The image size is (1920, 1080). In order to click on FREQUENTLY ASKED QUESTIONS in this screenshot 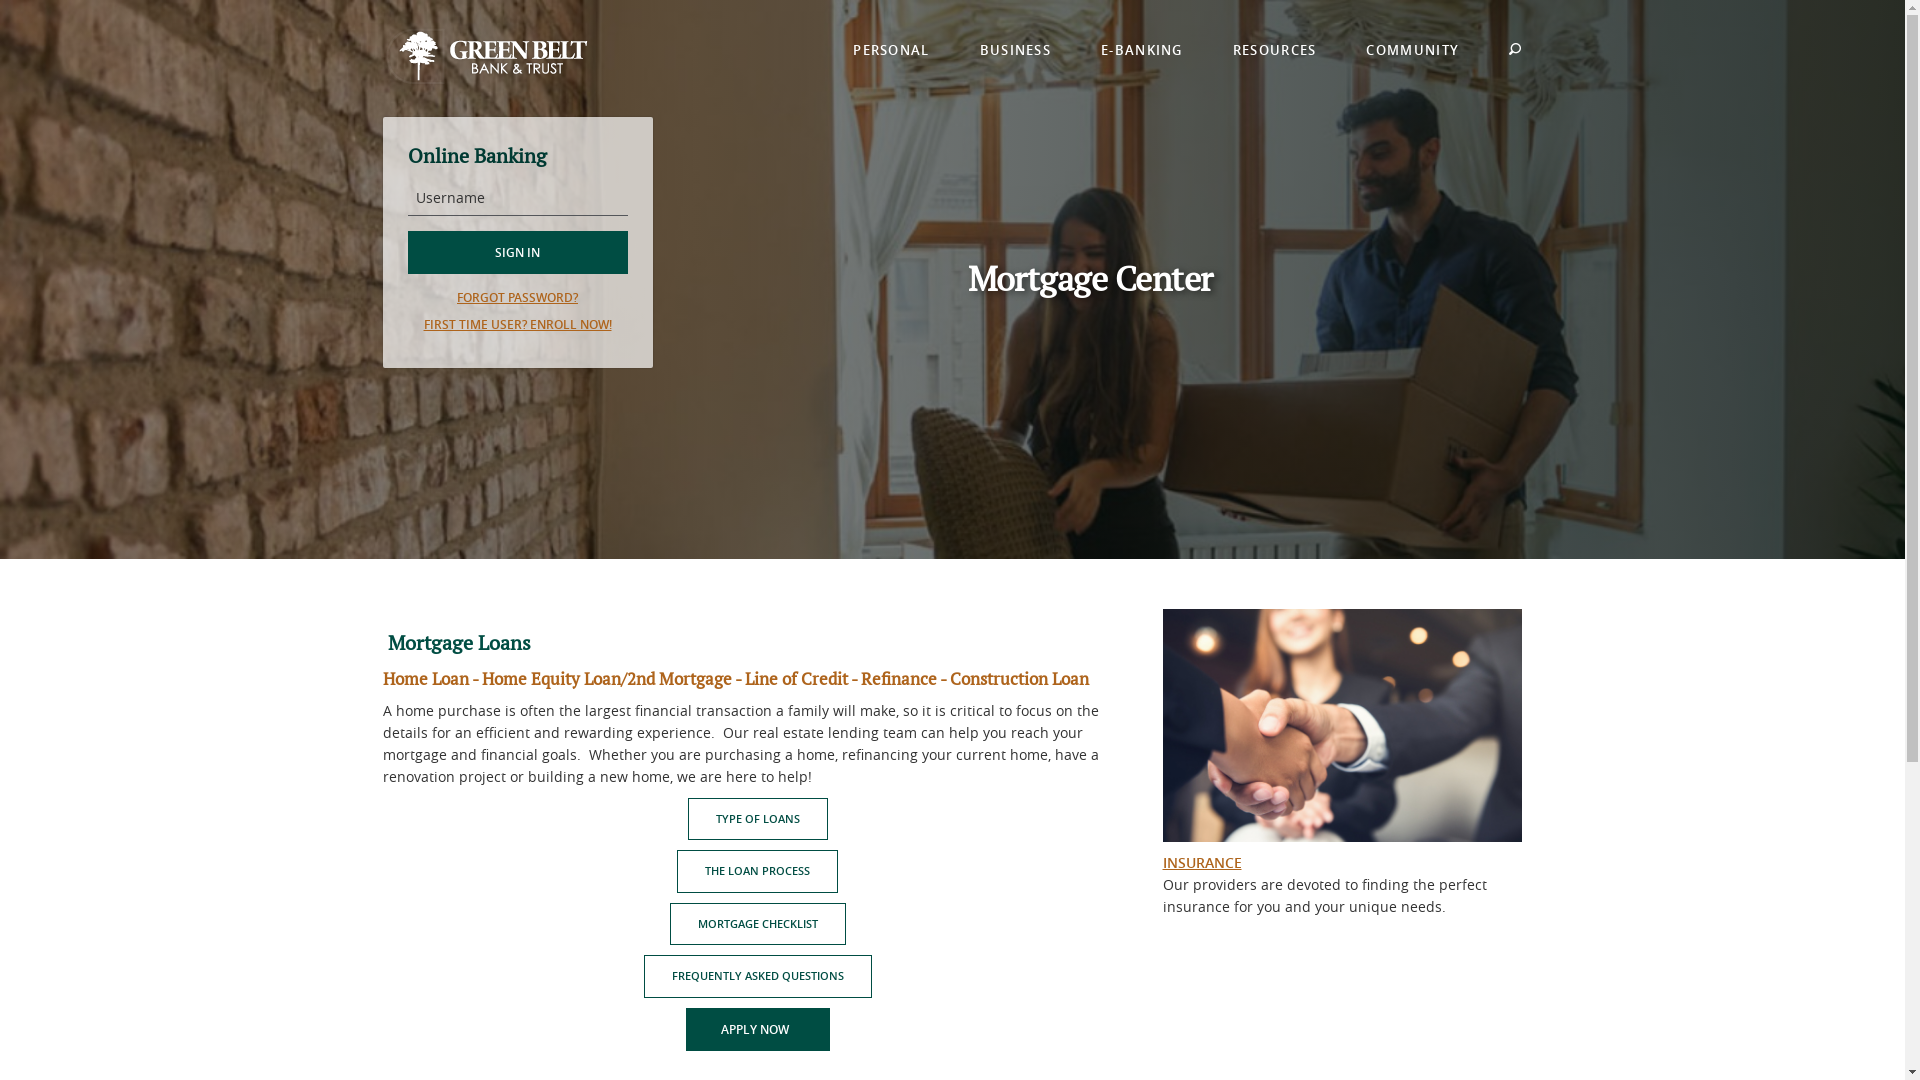, I will do `click(758, 976)`.